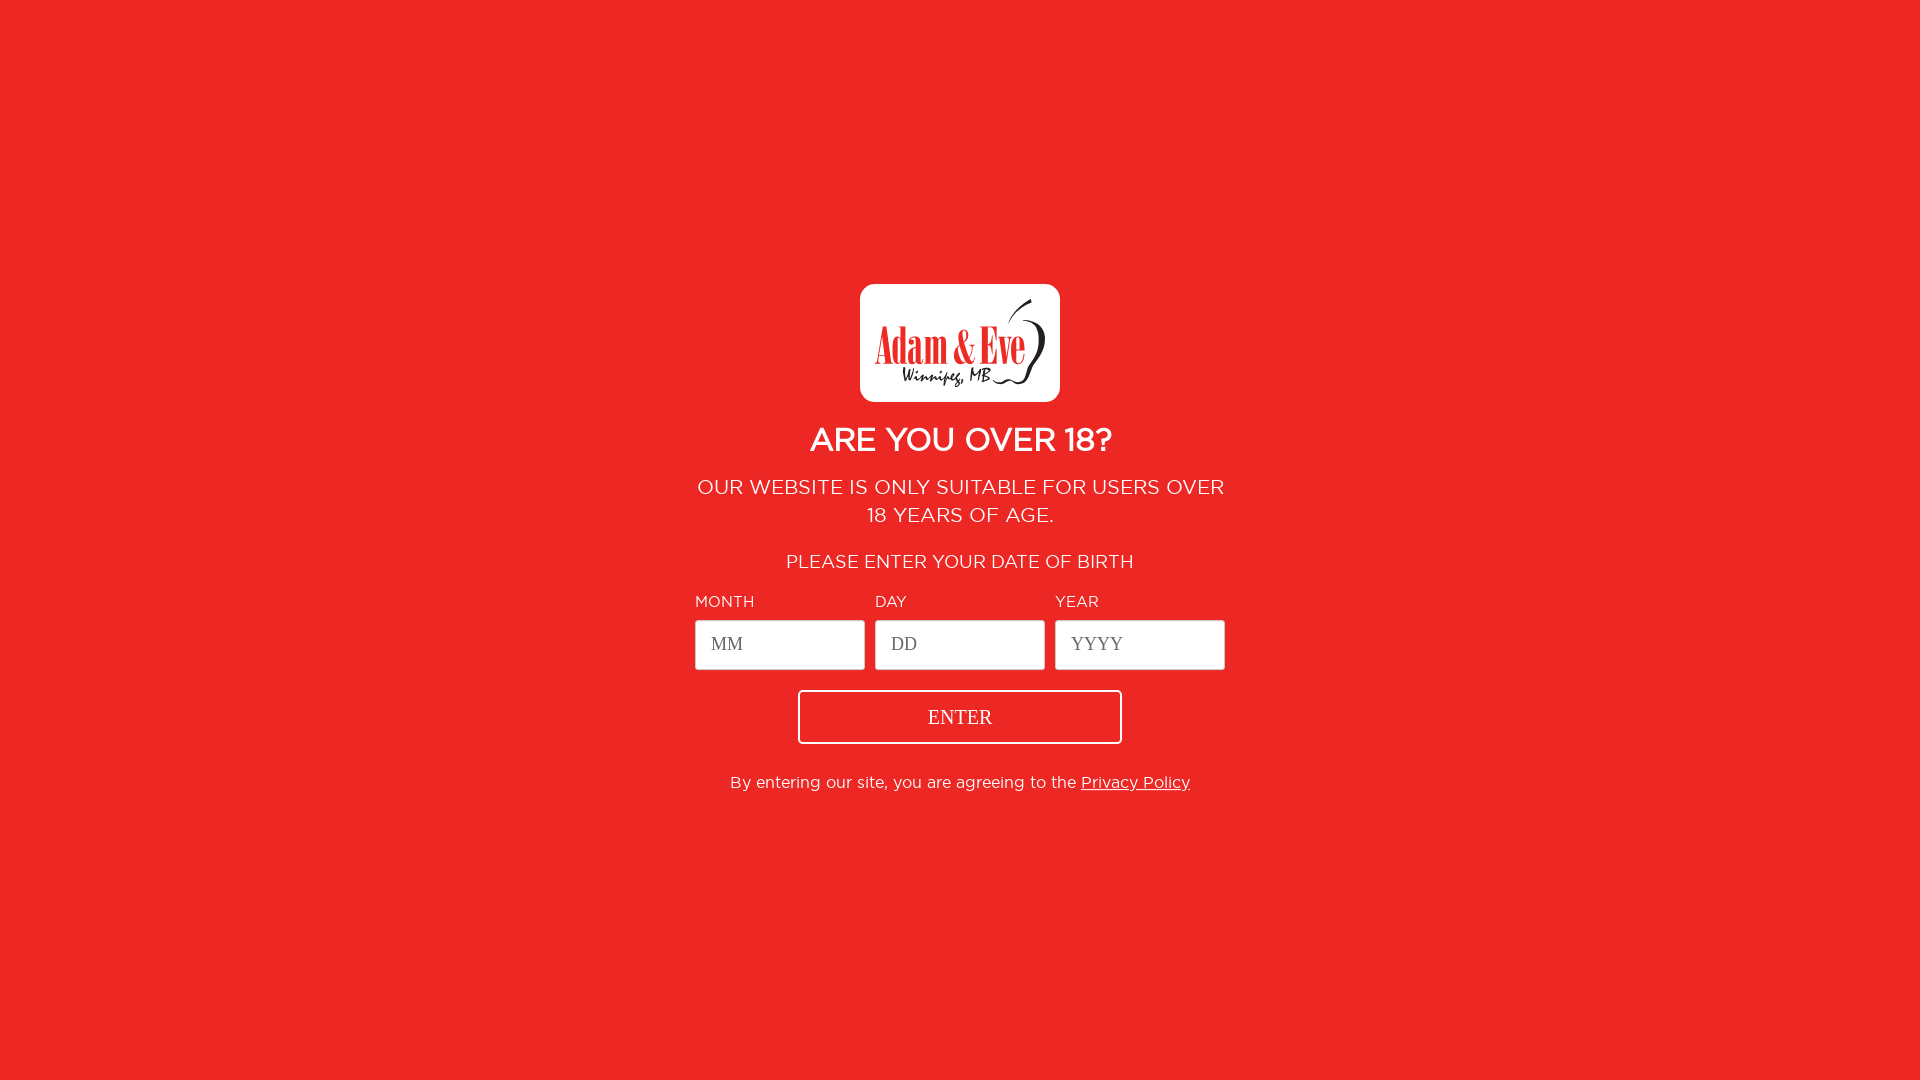 This screenshot has height=1080, width=1920. Describe the element at coordinates (960, 645) in the screenshot. I see `Please enter day` at that location.